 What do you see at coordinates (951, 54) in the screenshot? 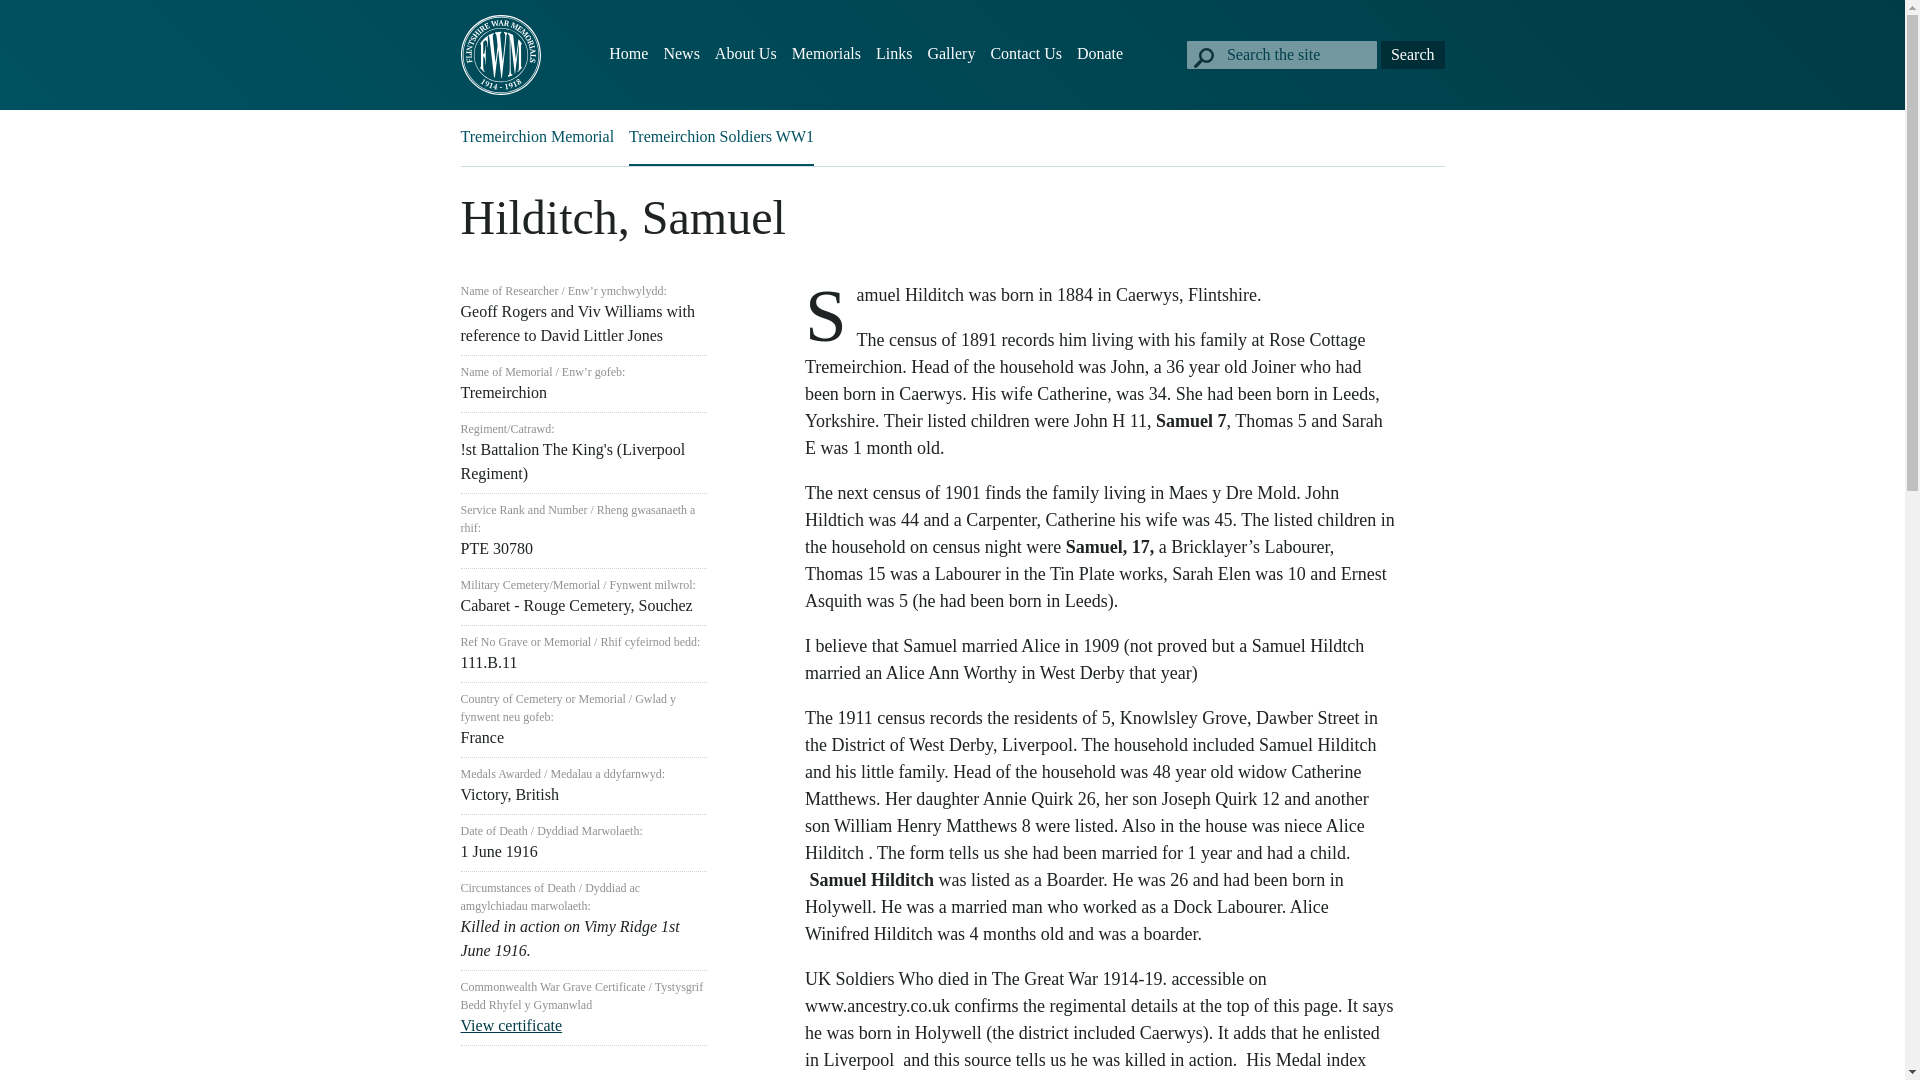
I see `Gallery` at bounding box center [951, 54].